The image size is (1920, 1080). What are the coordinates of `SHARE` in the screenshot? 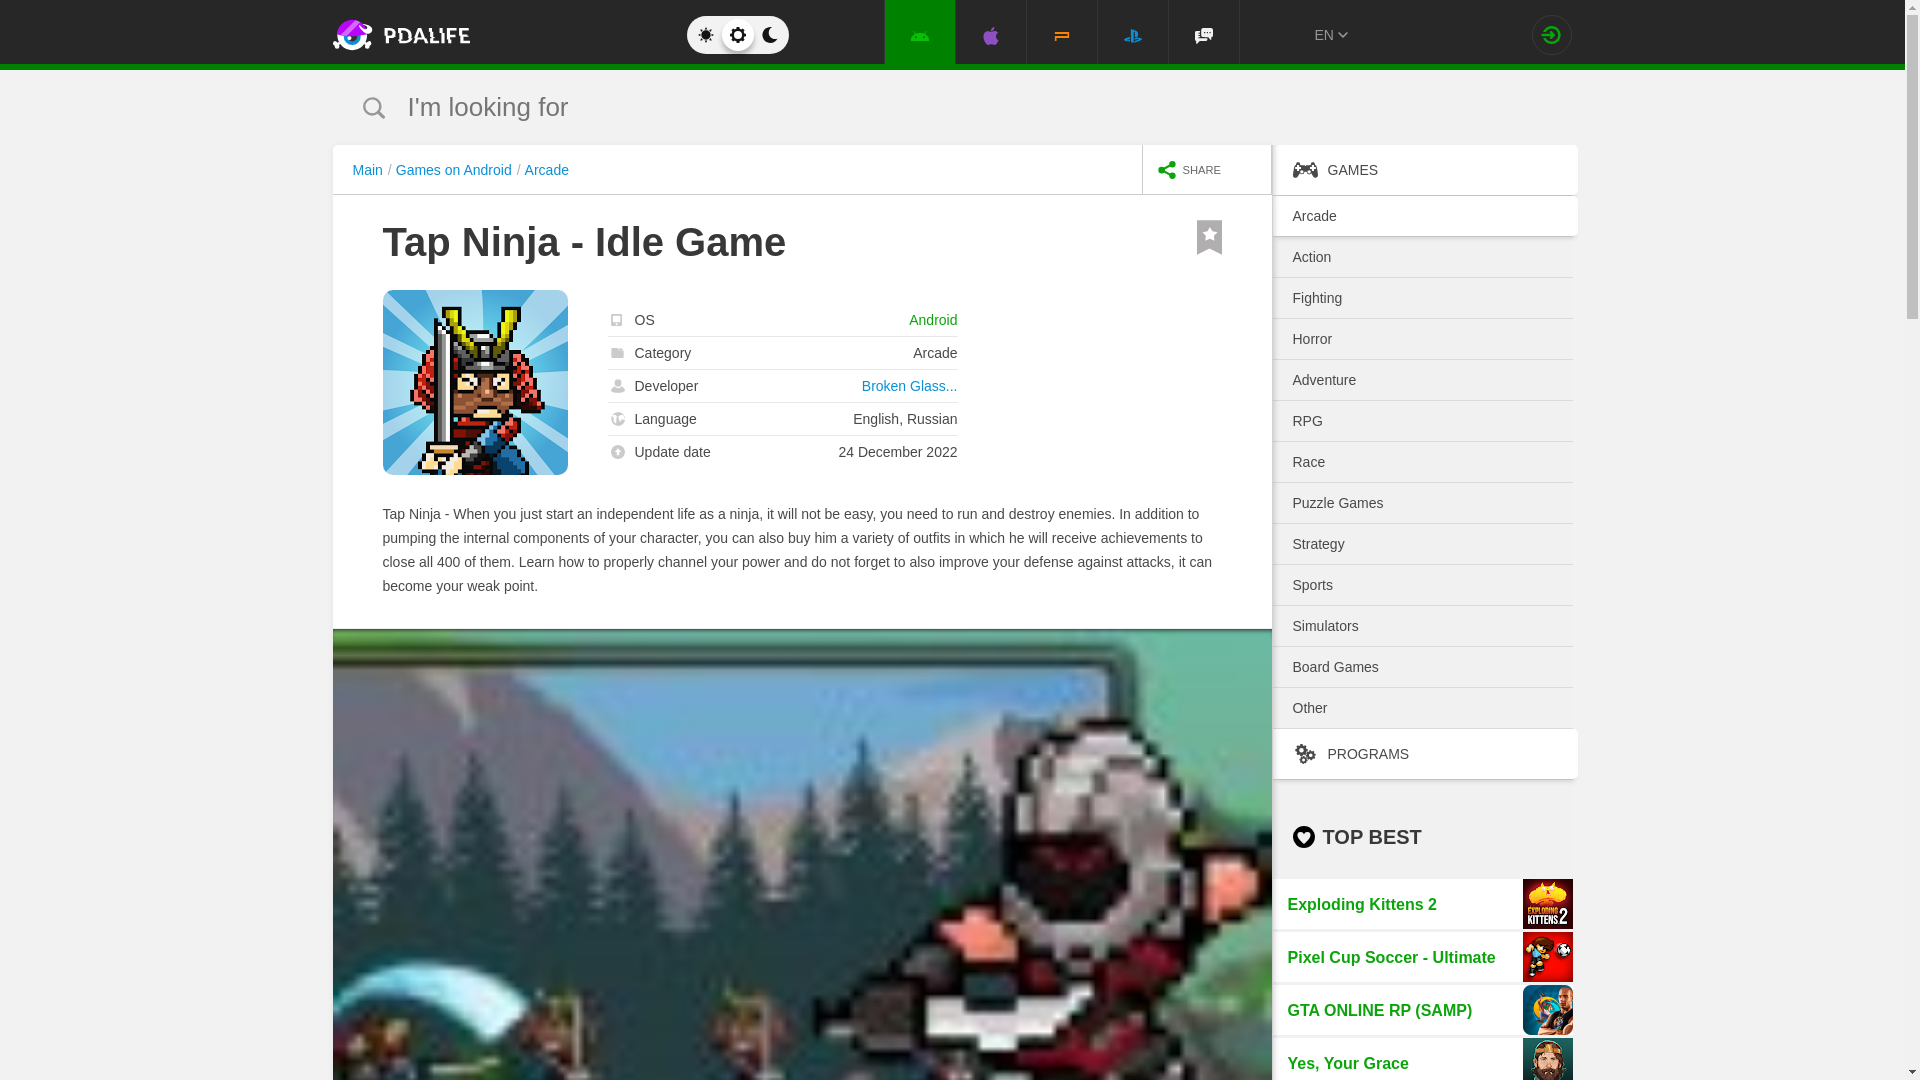 It's located at (1206, 168).